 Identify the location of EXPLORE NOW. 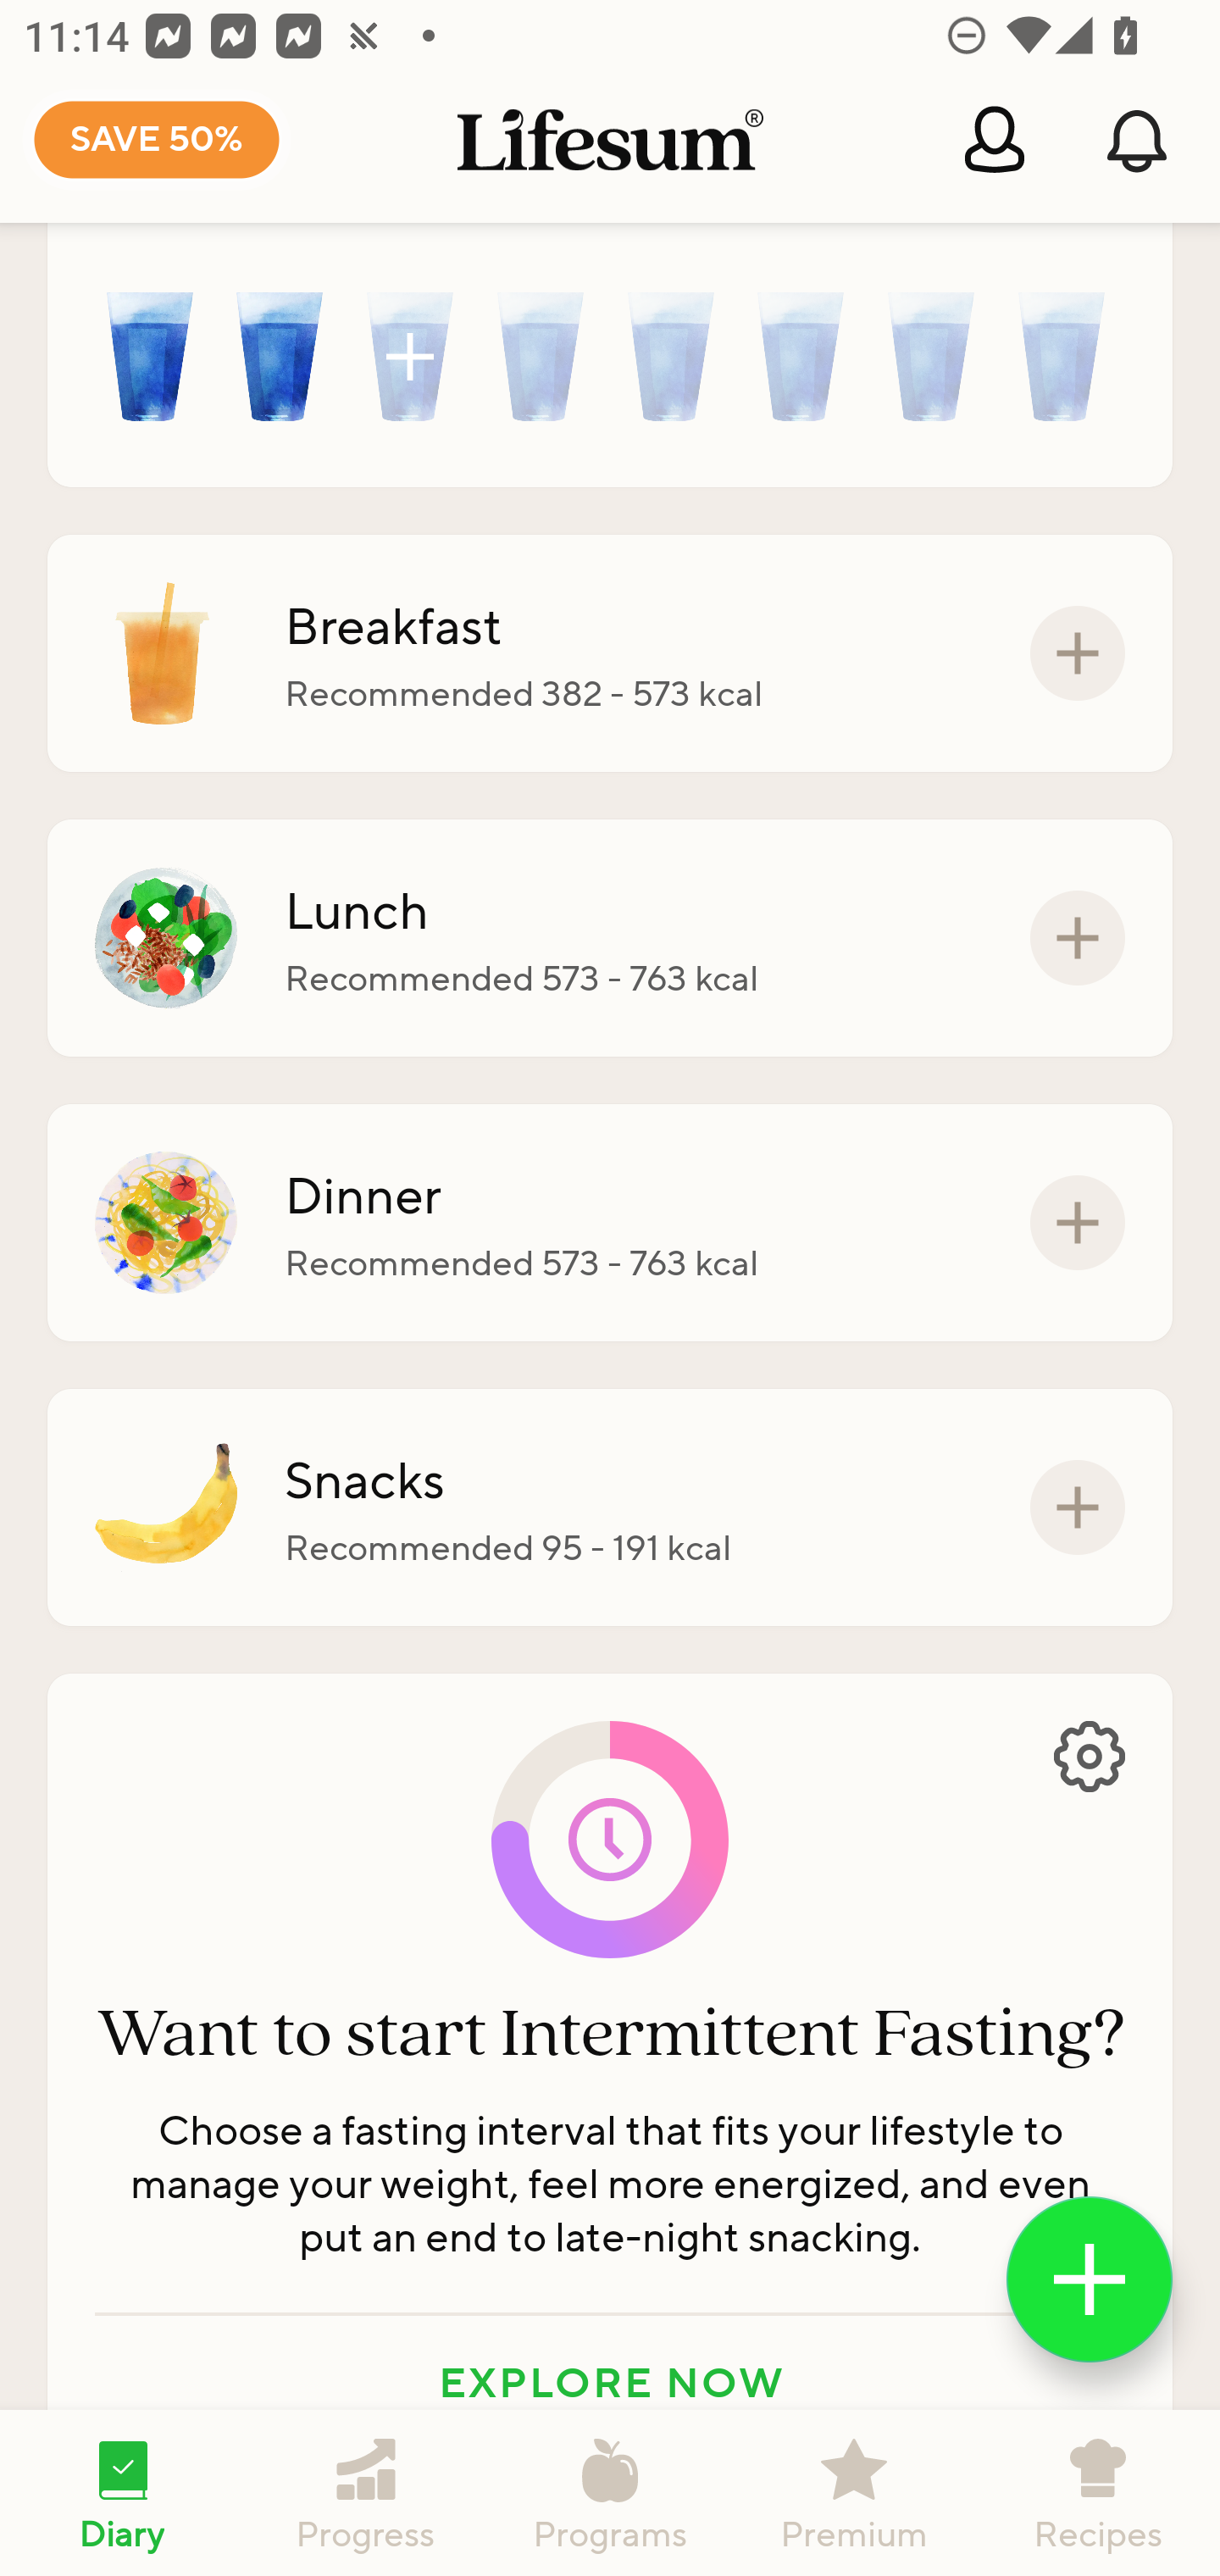
(610, 2381).